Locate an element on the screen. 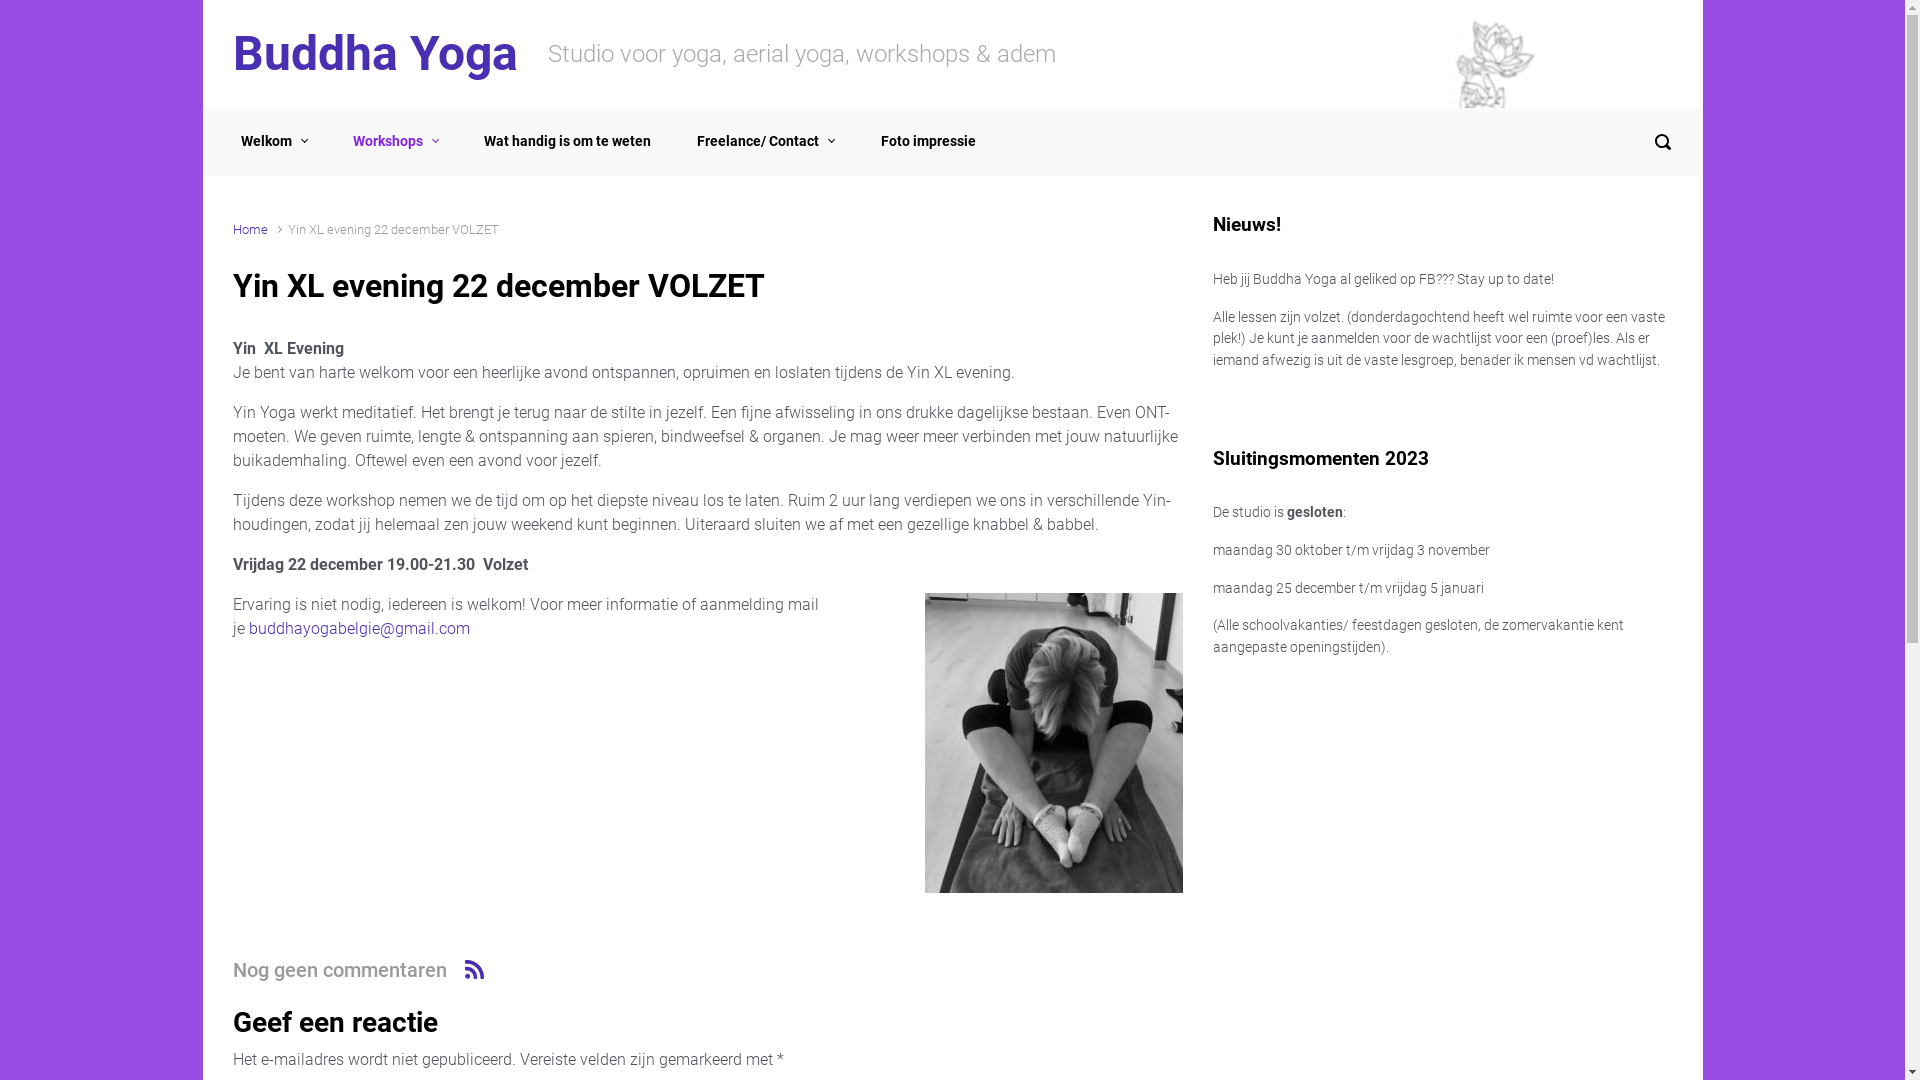  Buddha Yoga is located at coordinates (374, 54).